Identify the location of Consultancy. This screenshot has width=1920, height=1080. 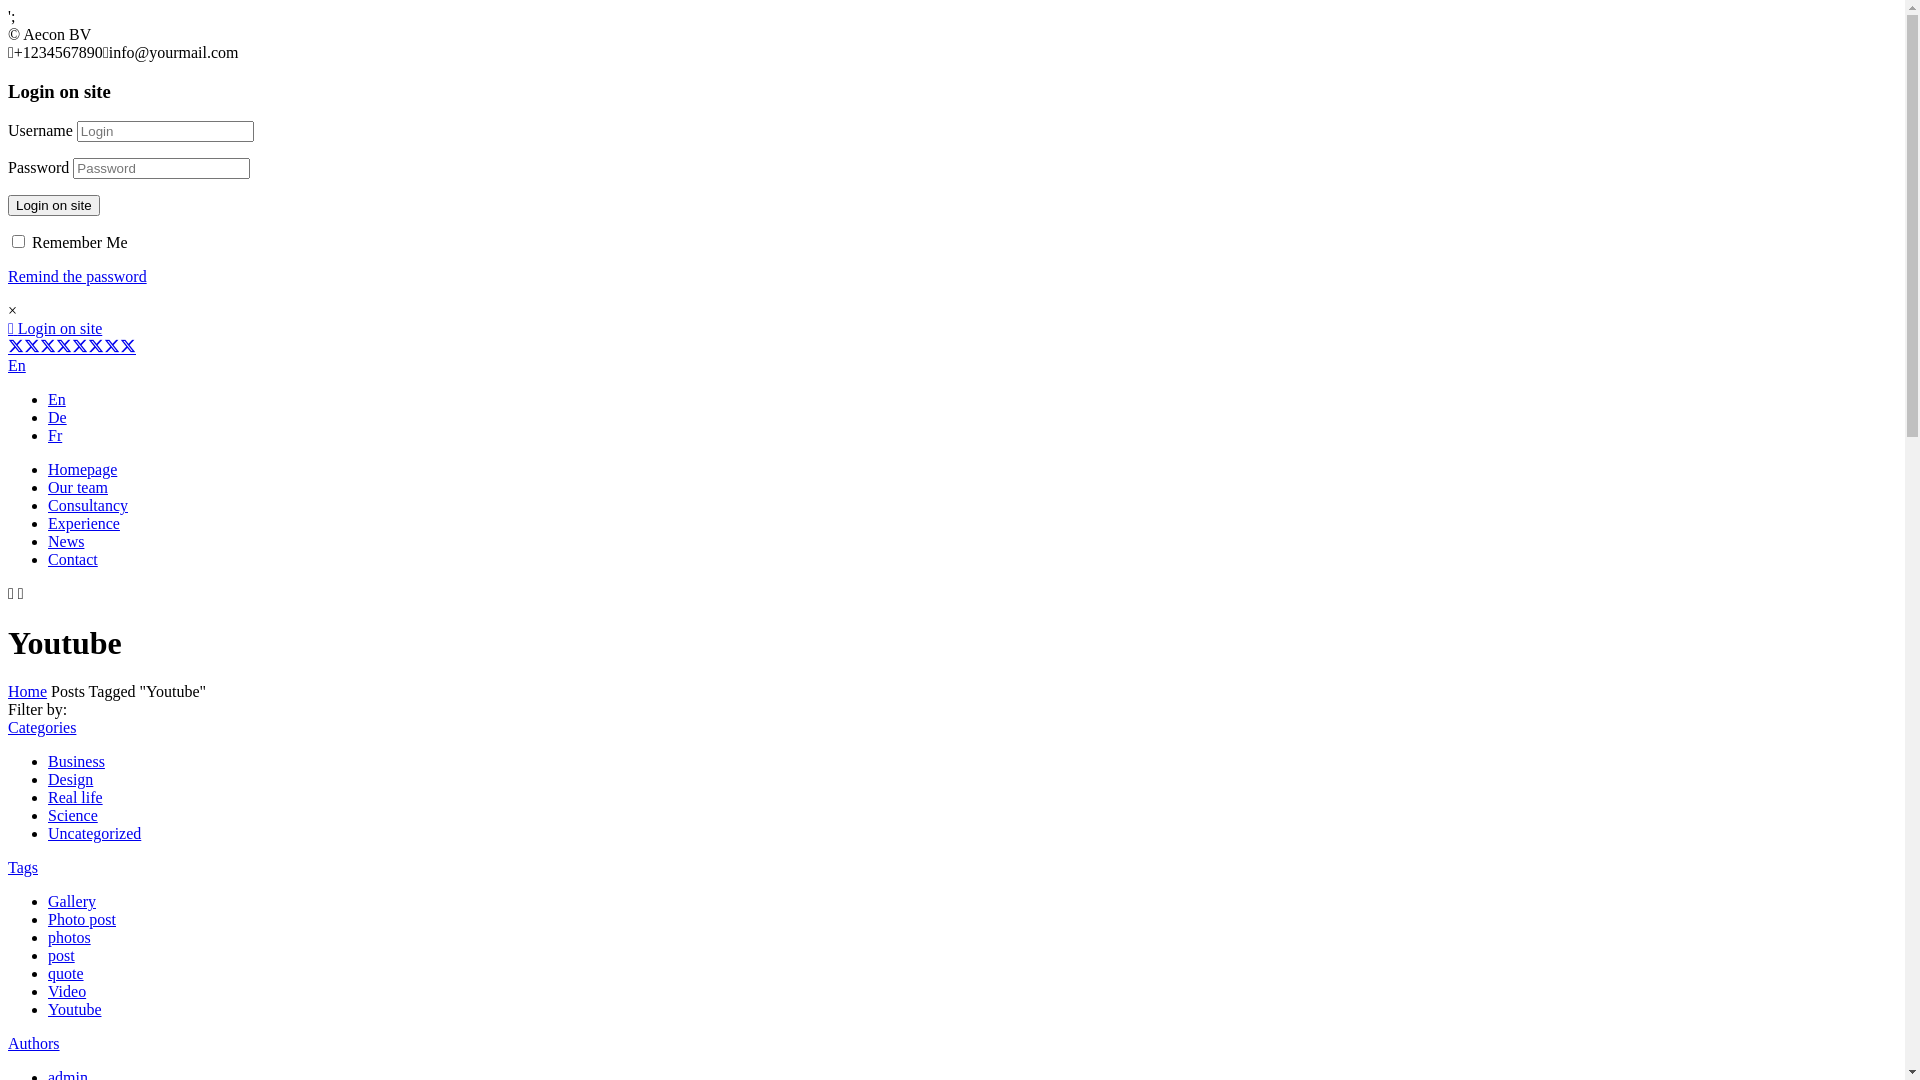
(88, 506).